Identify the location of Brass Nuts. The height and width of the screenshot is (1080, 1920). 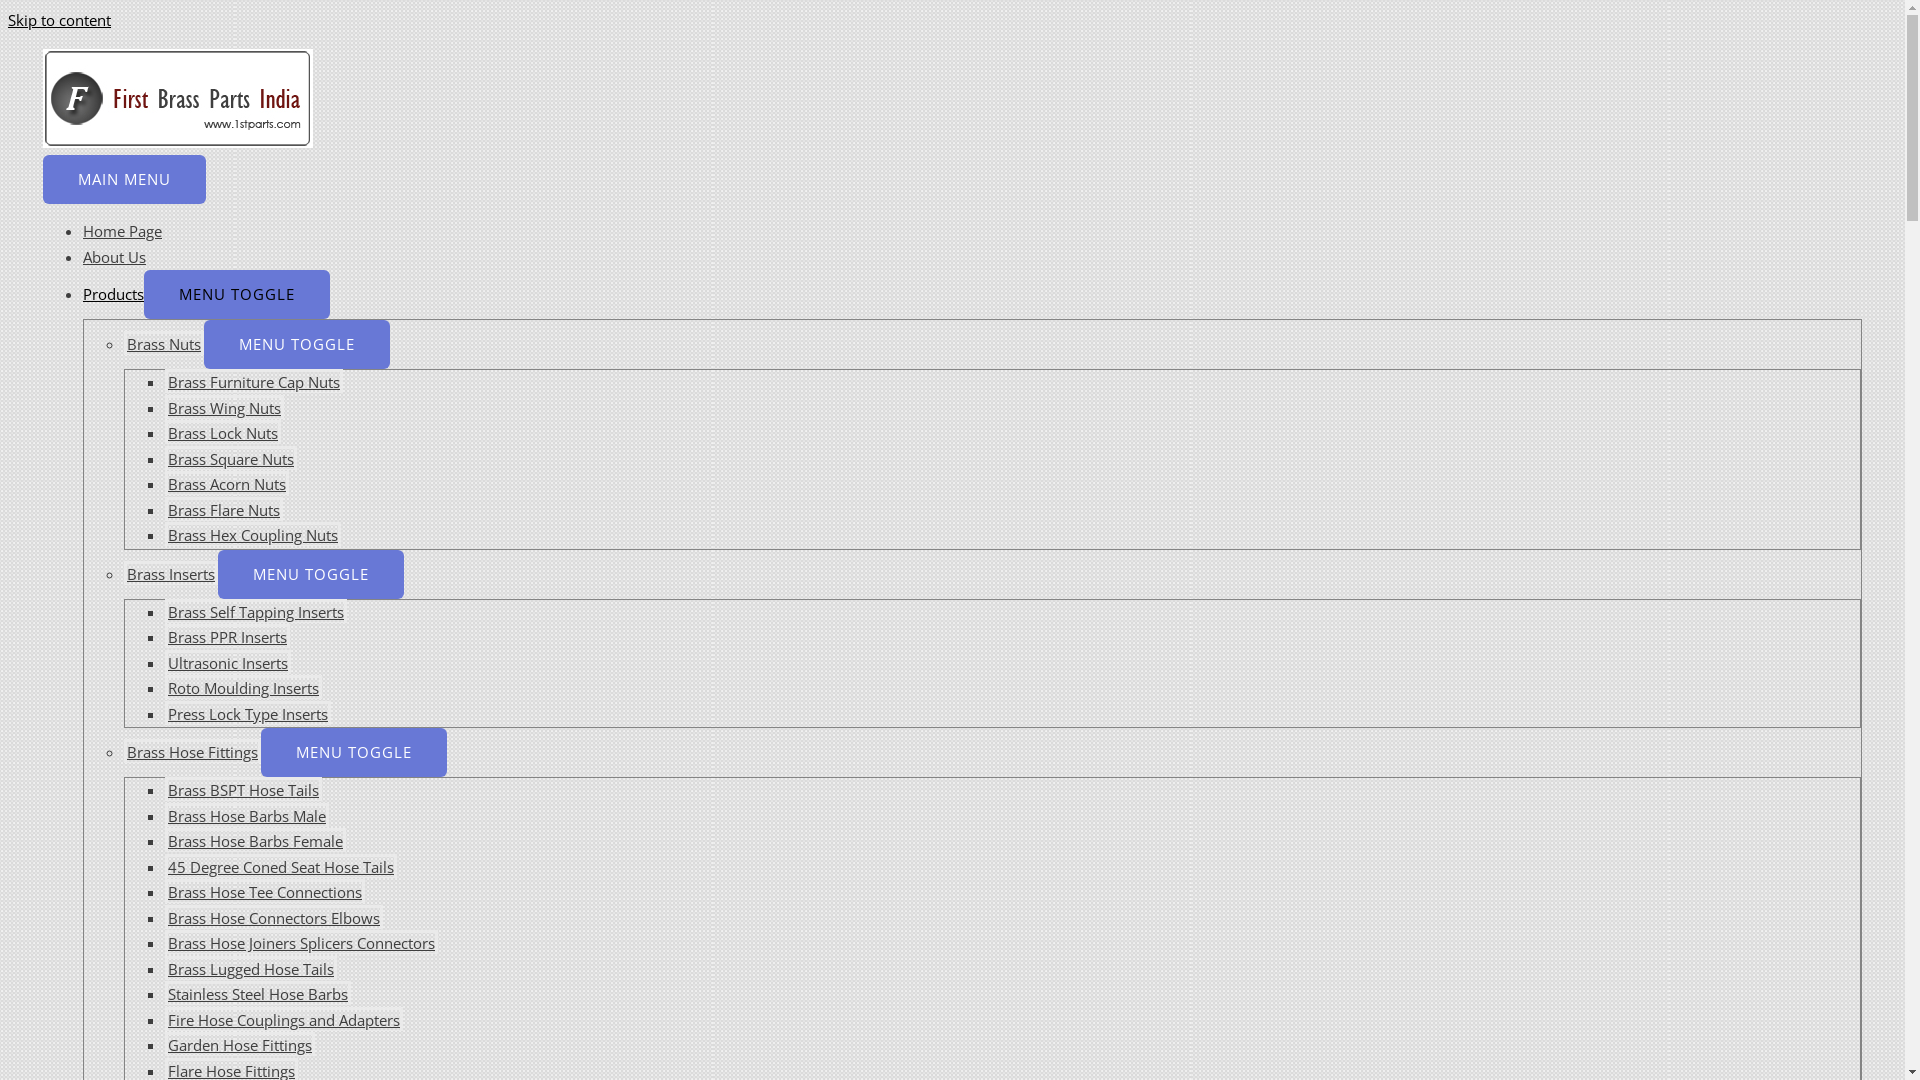
(164, 343).